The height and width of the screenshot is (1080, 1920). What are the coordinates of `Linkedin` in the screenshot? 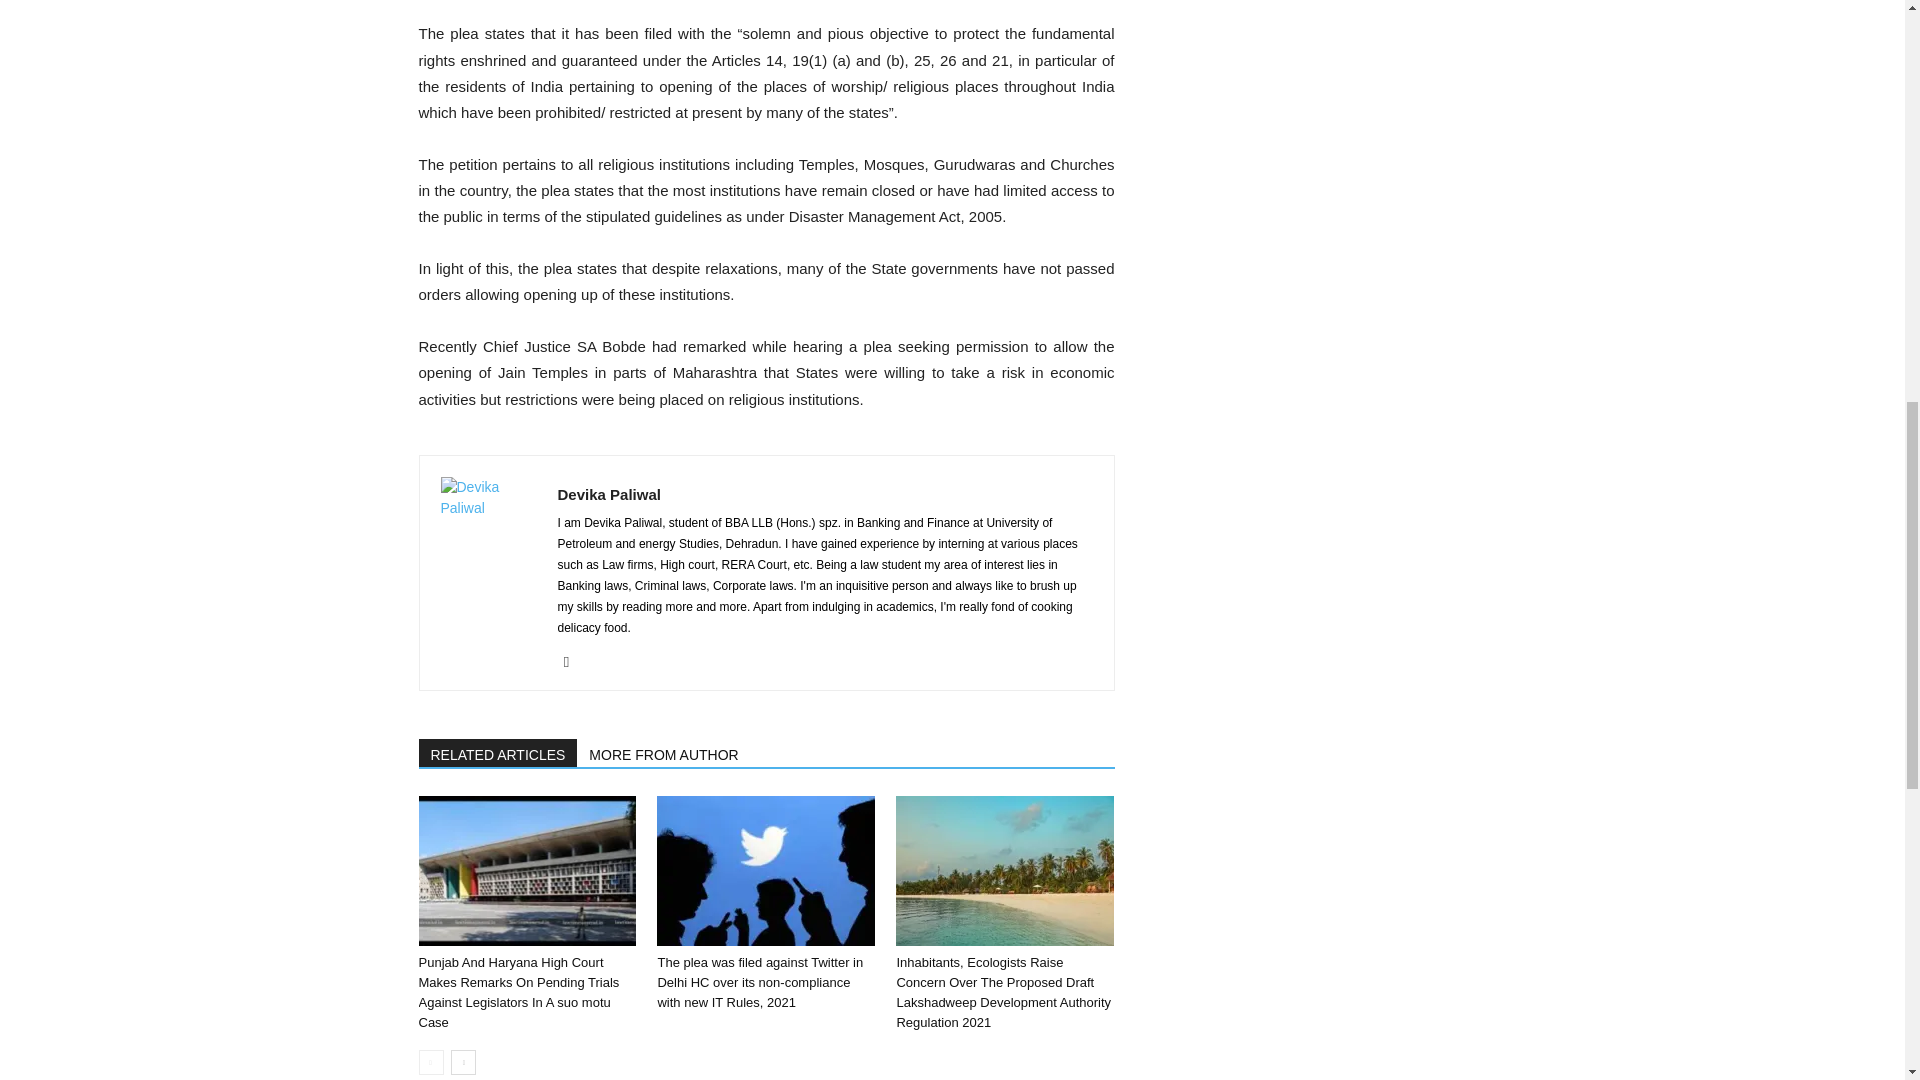 It's located at (574, 662).